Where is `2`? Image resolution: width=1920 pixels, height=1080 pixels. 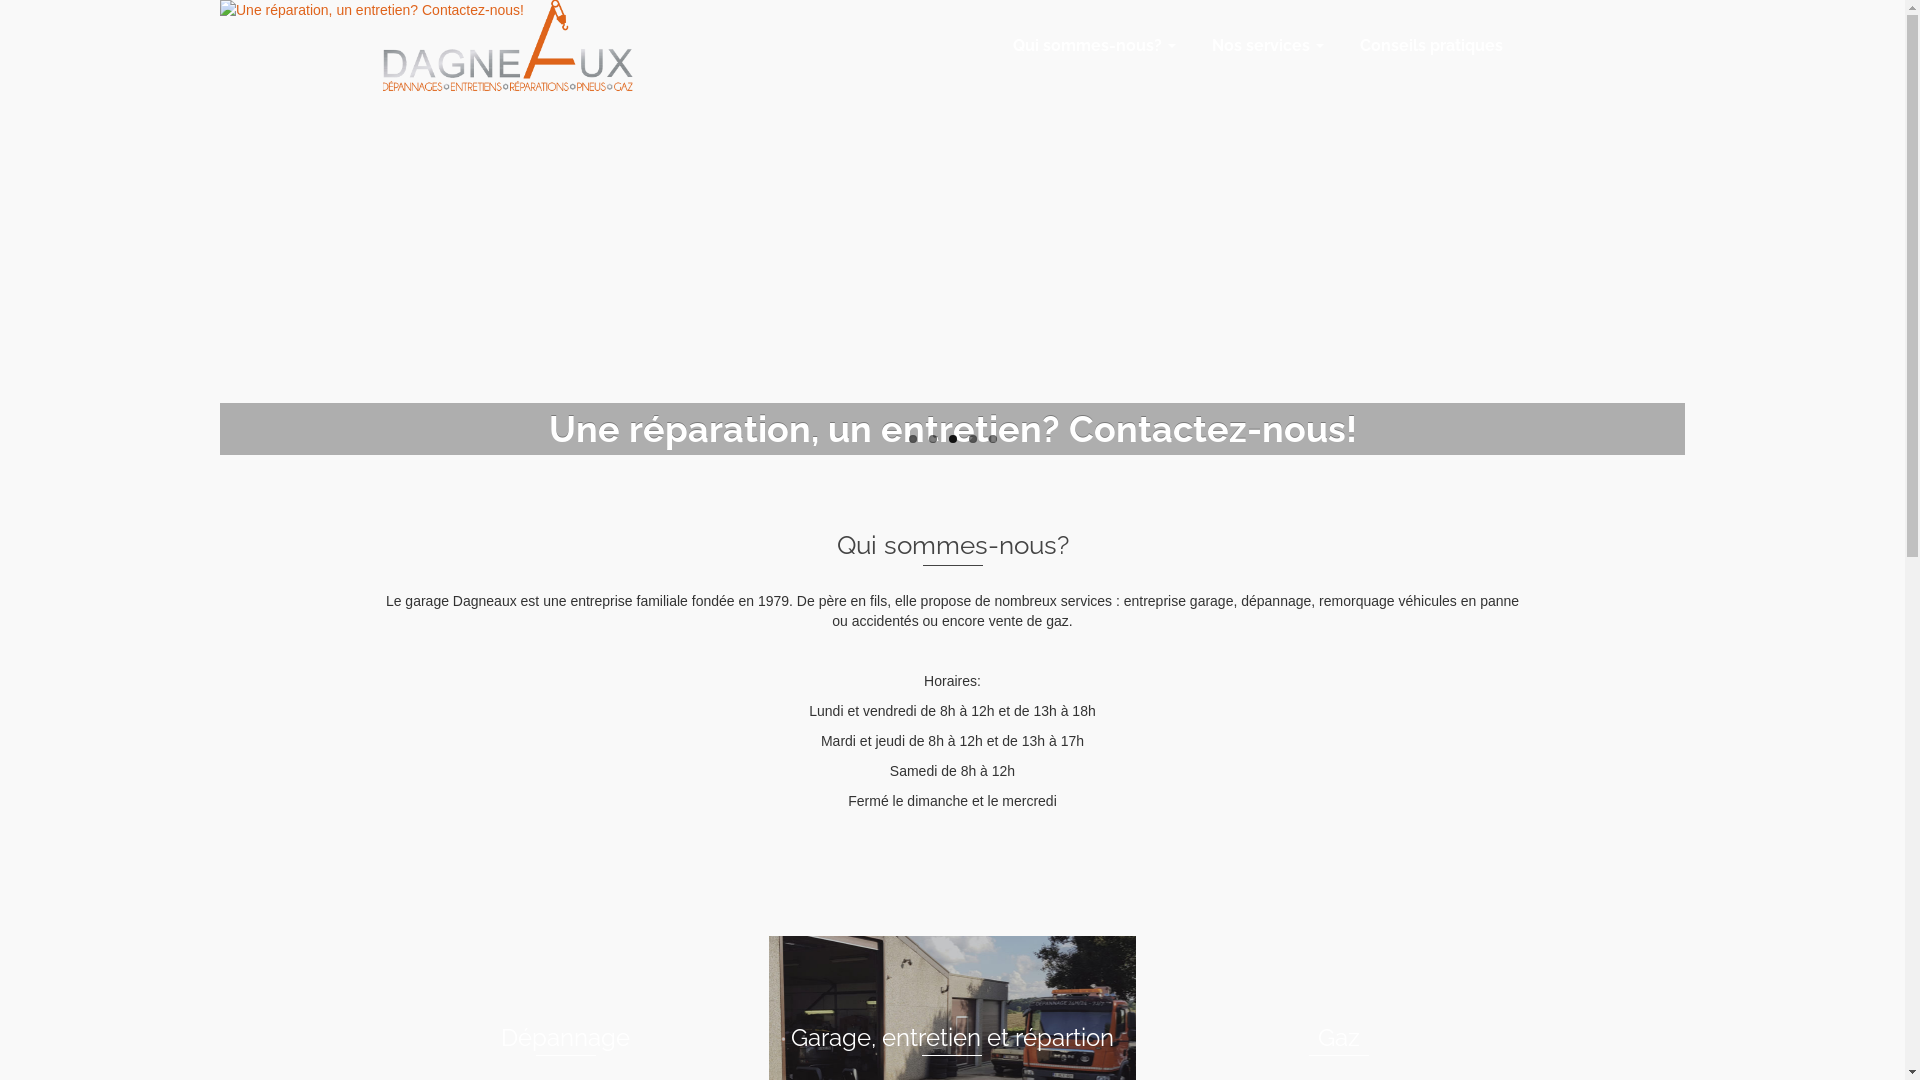 2 is located at coordinates (932, 439).